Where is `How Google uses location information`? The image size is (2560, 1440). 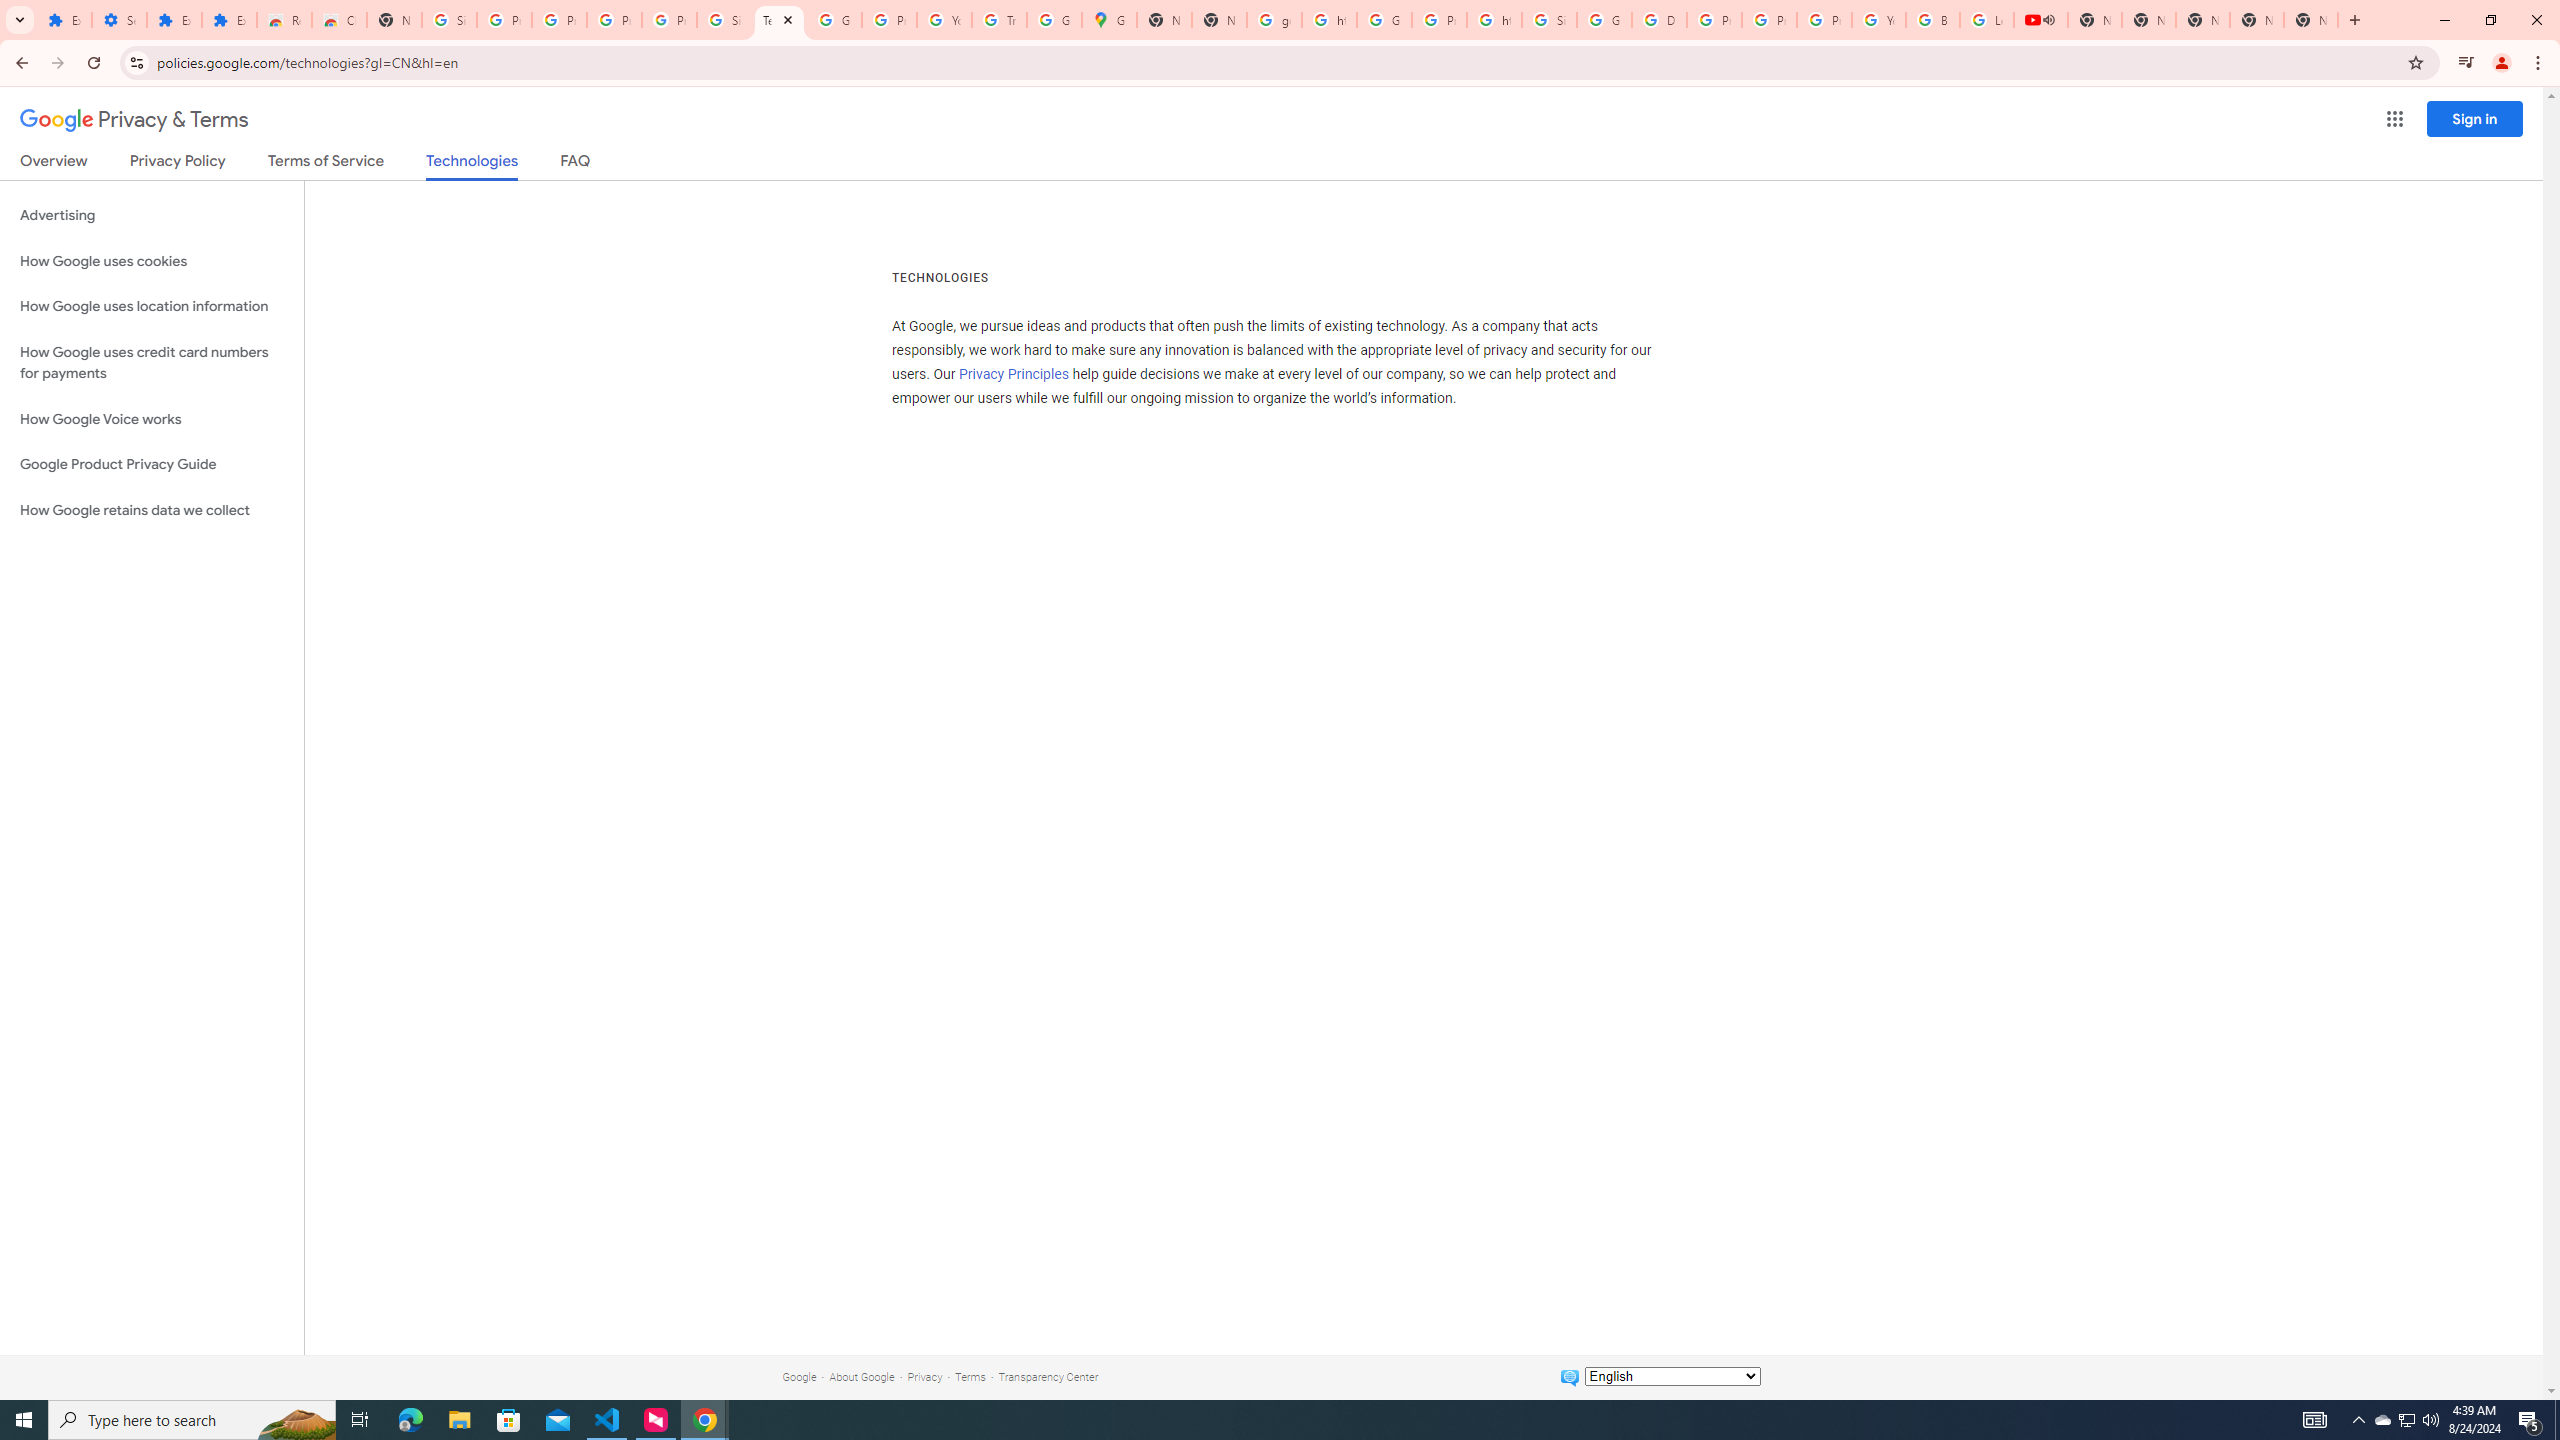 How Google uses location information is located at coordinates (152, 306).